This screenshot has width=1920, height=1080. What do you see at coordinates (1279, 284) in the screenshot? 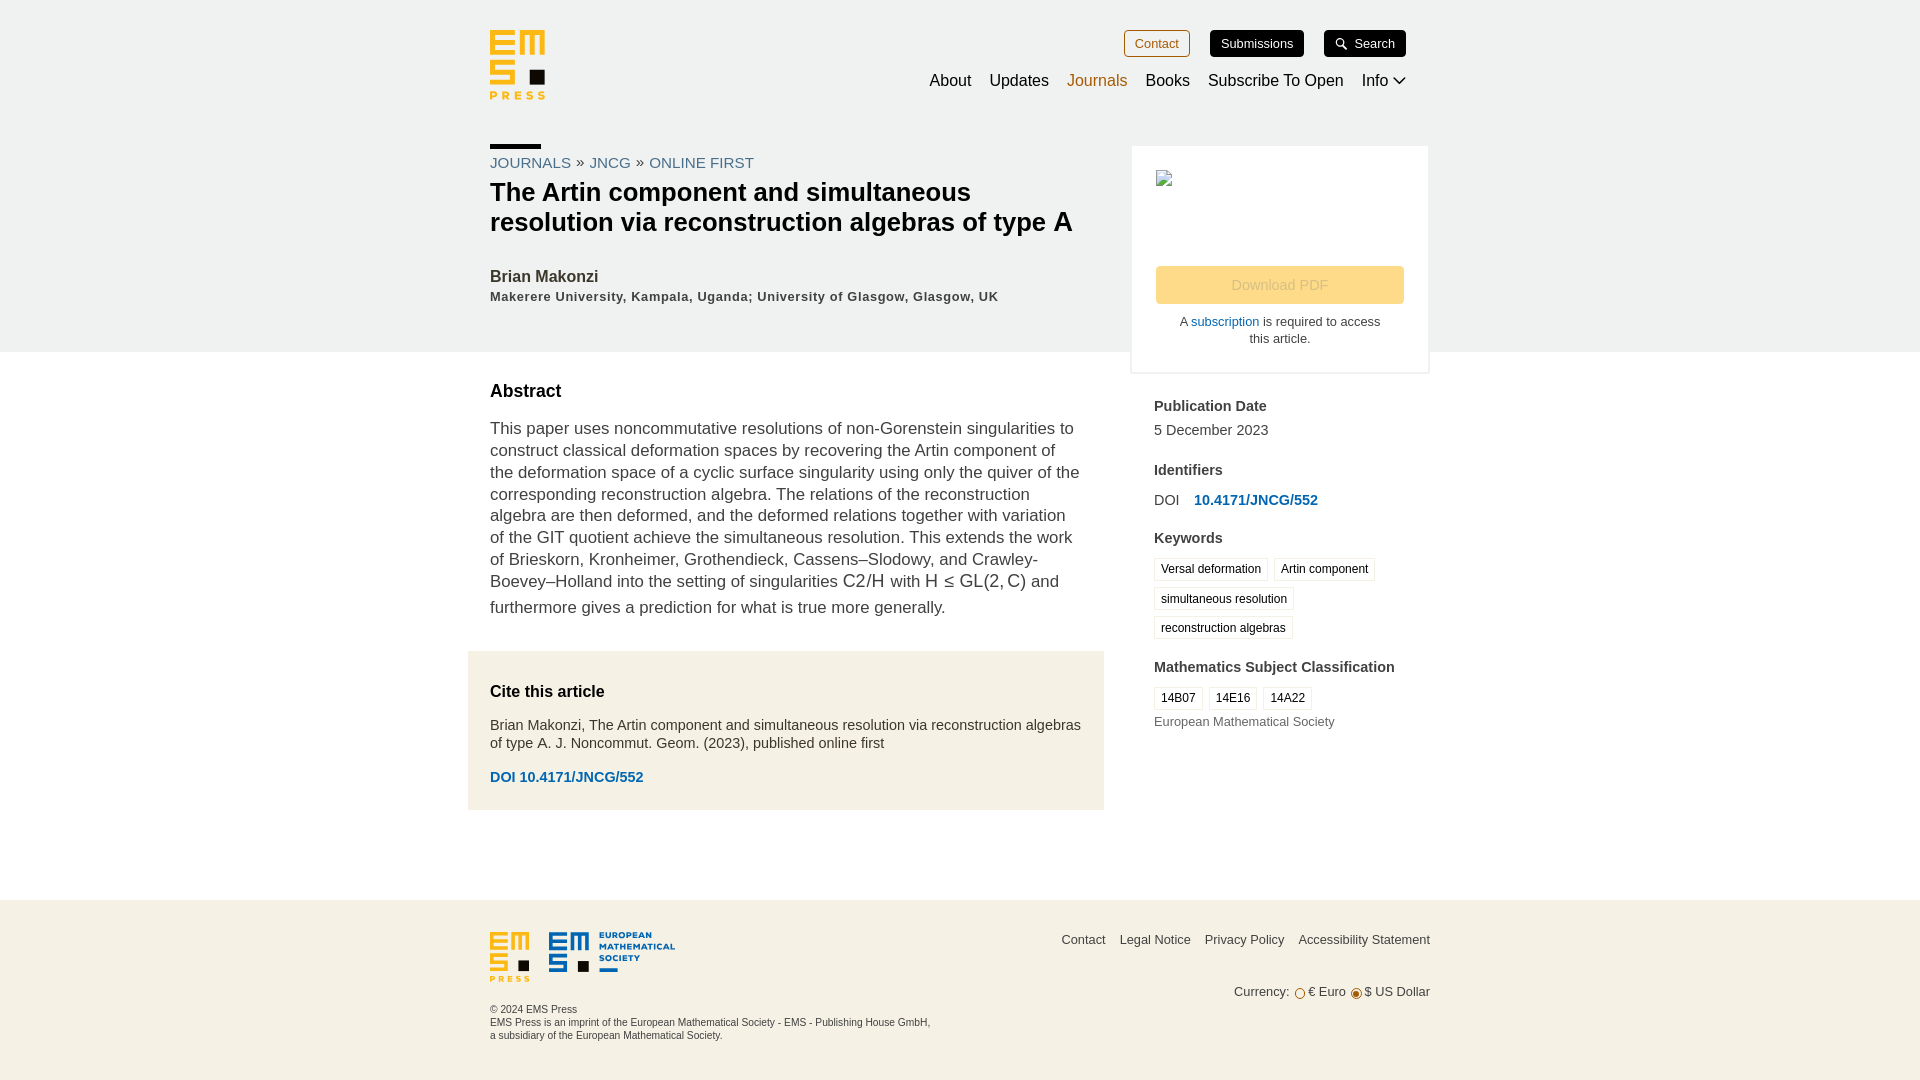
I see `Currently you do not have access to this article.` at bounding box center [1279, 284].